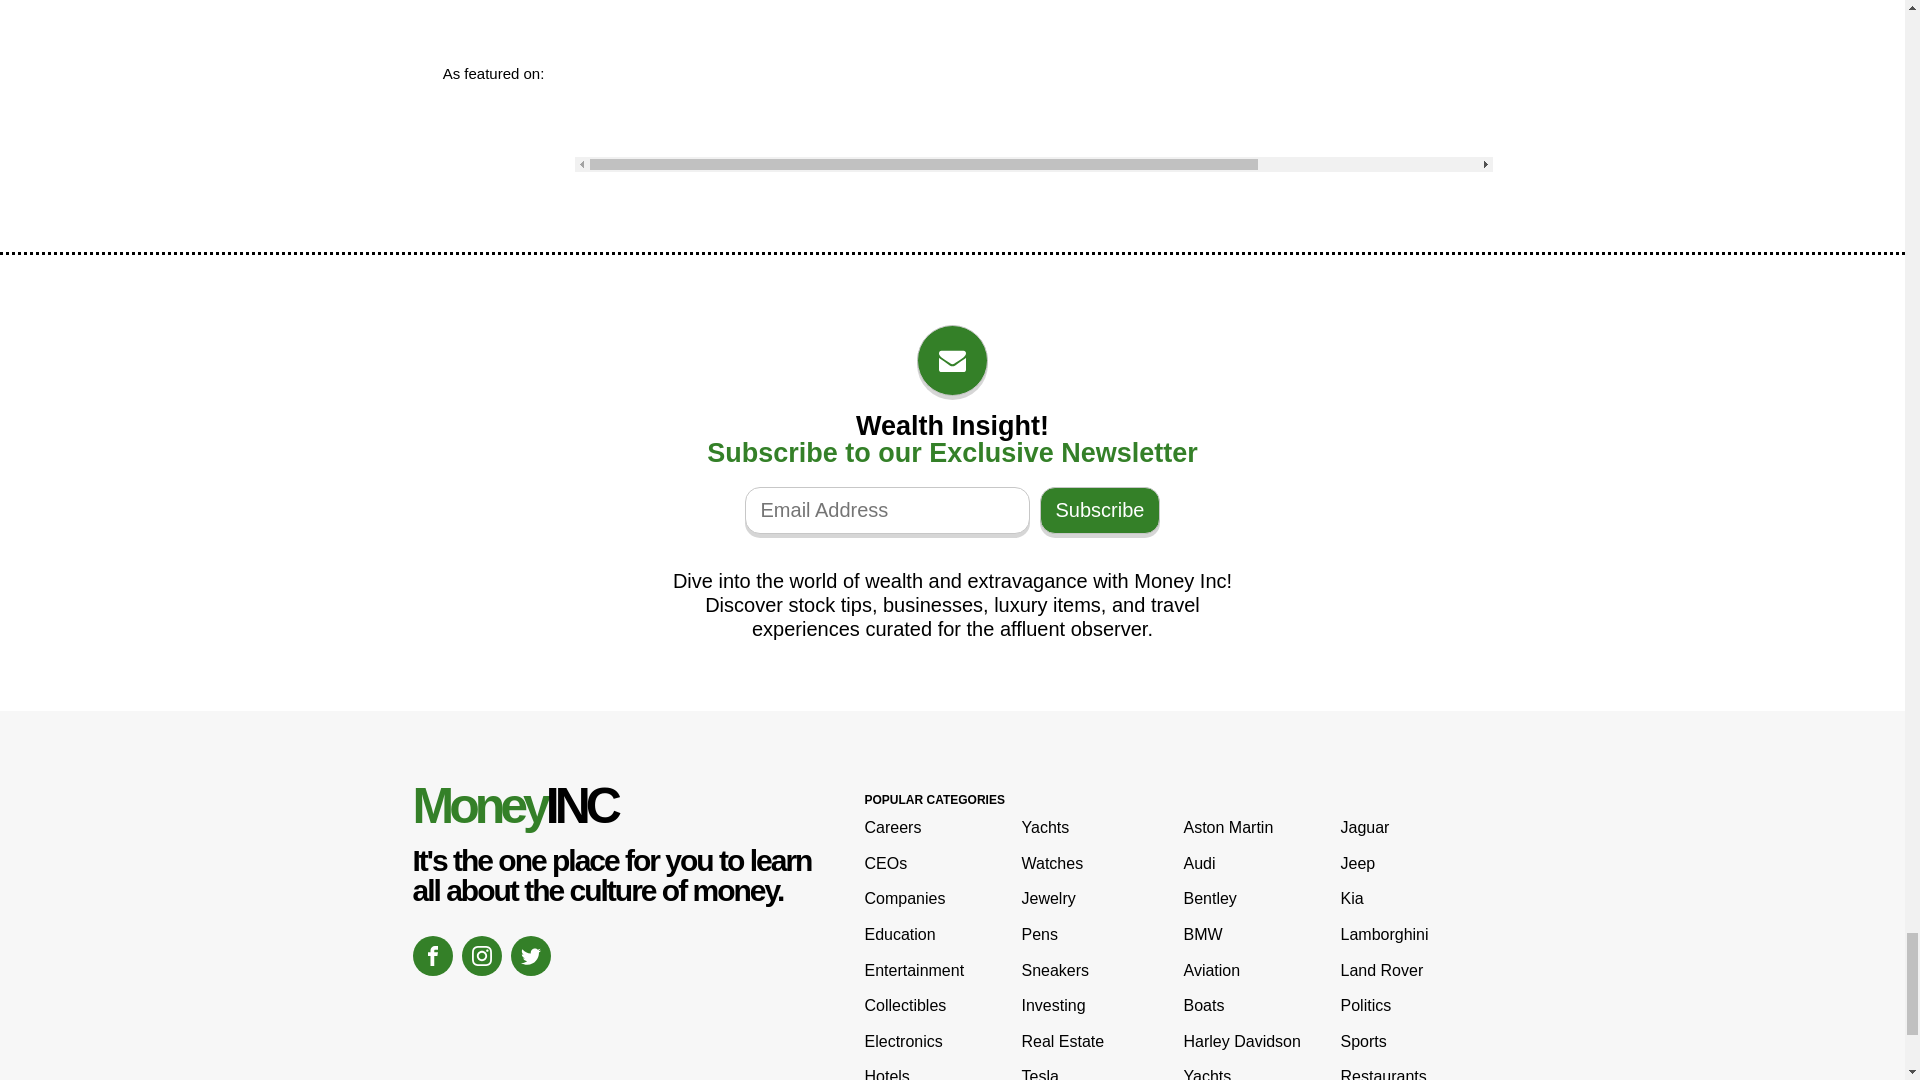 This screenshot has height=1080, width=1920. What do you see at coordinates (1100, 510) in the screenshot?
I see `Subscribe` at bounding box center [1100, 510].